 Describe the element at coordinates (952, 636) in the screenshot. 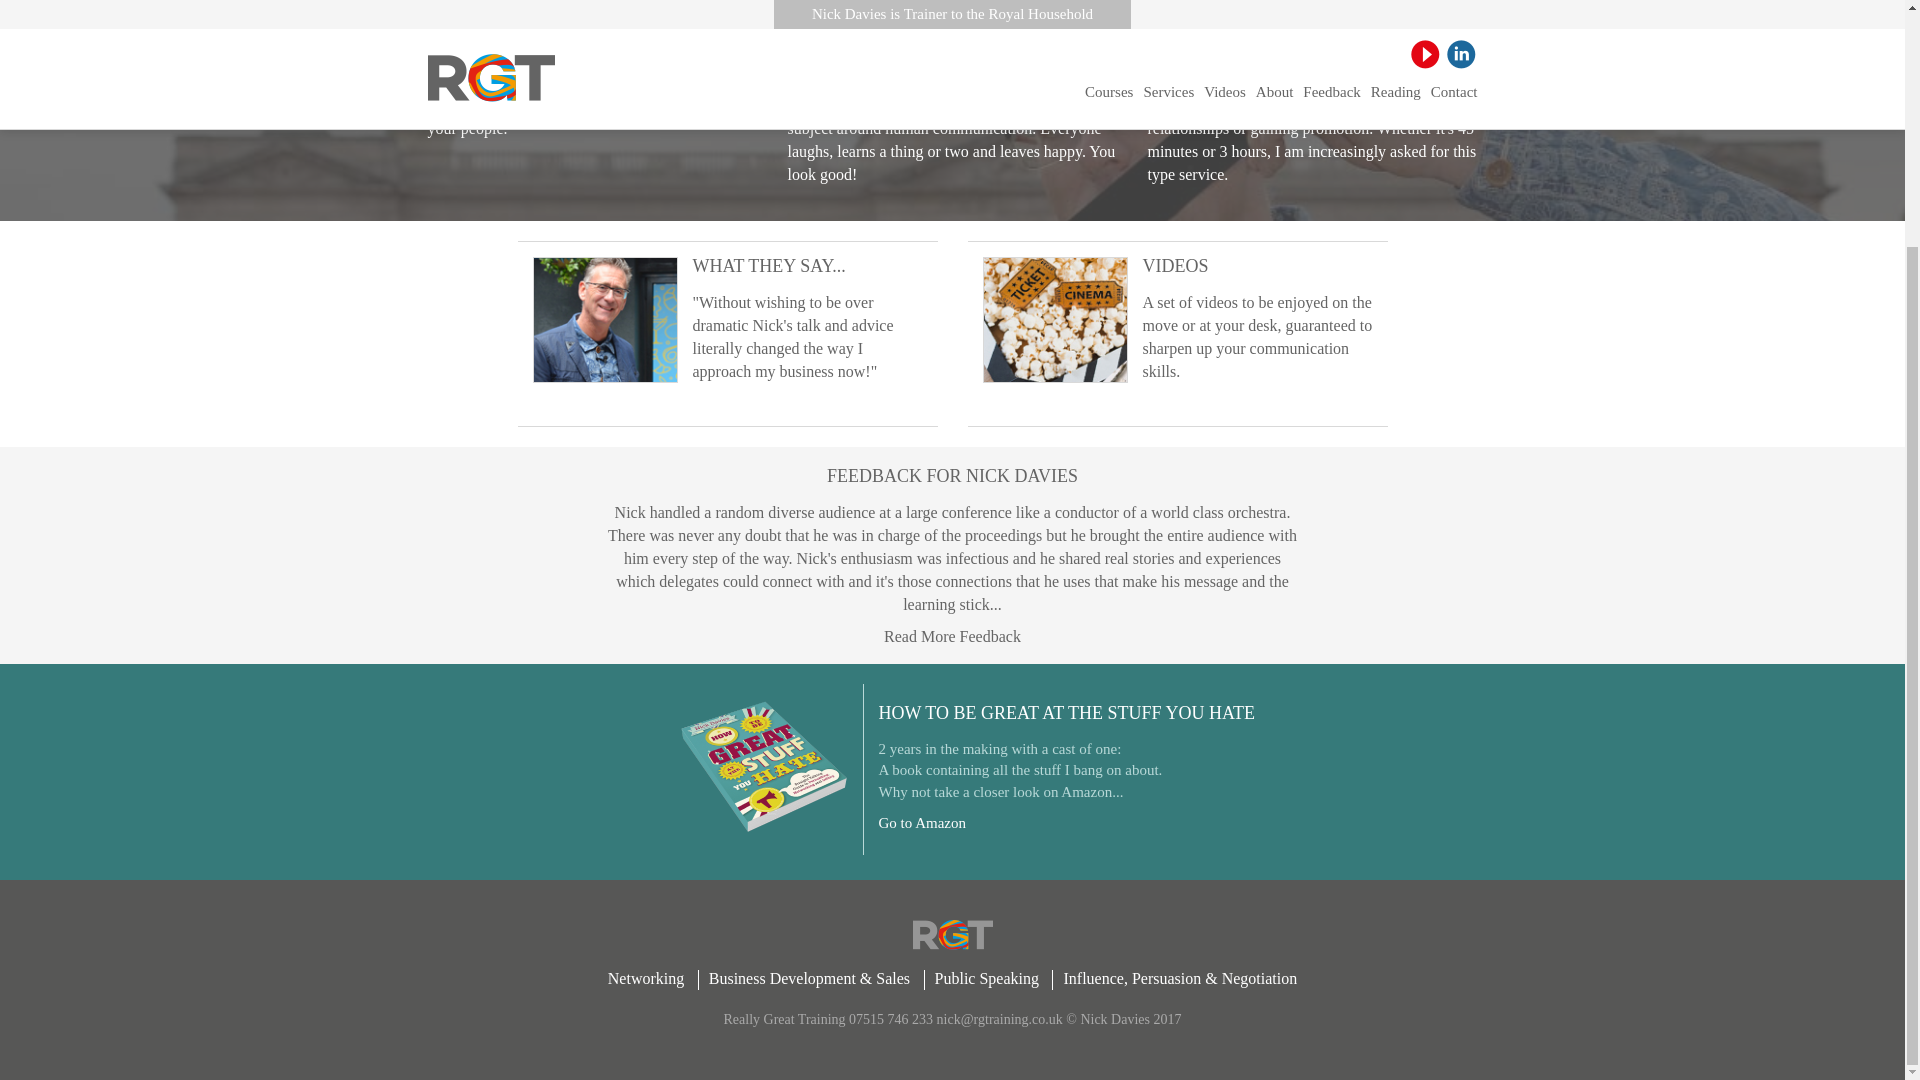

I see `Read More Feedback` at that location.